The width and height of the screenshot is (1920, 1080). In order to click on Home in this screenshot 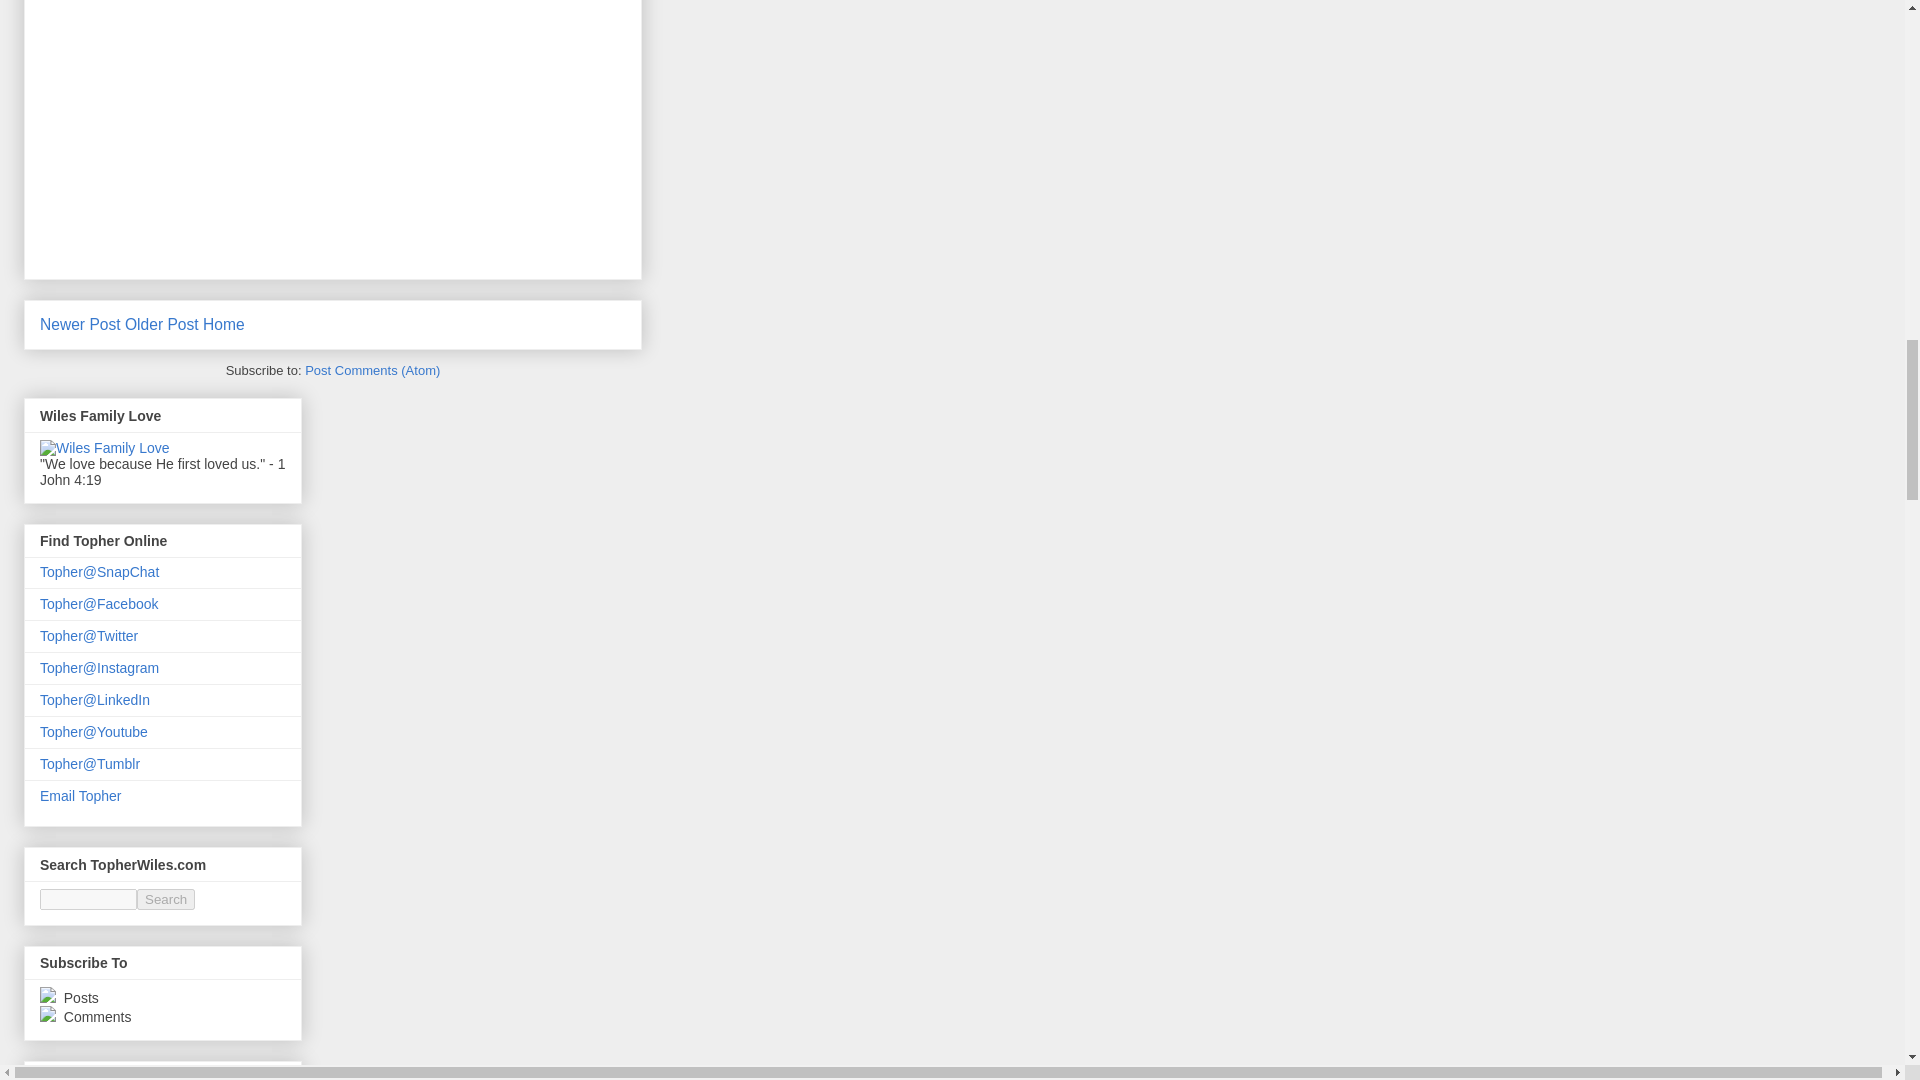, I will do `click(224, 324)`.